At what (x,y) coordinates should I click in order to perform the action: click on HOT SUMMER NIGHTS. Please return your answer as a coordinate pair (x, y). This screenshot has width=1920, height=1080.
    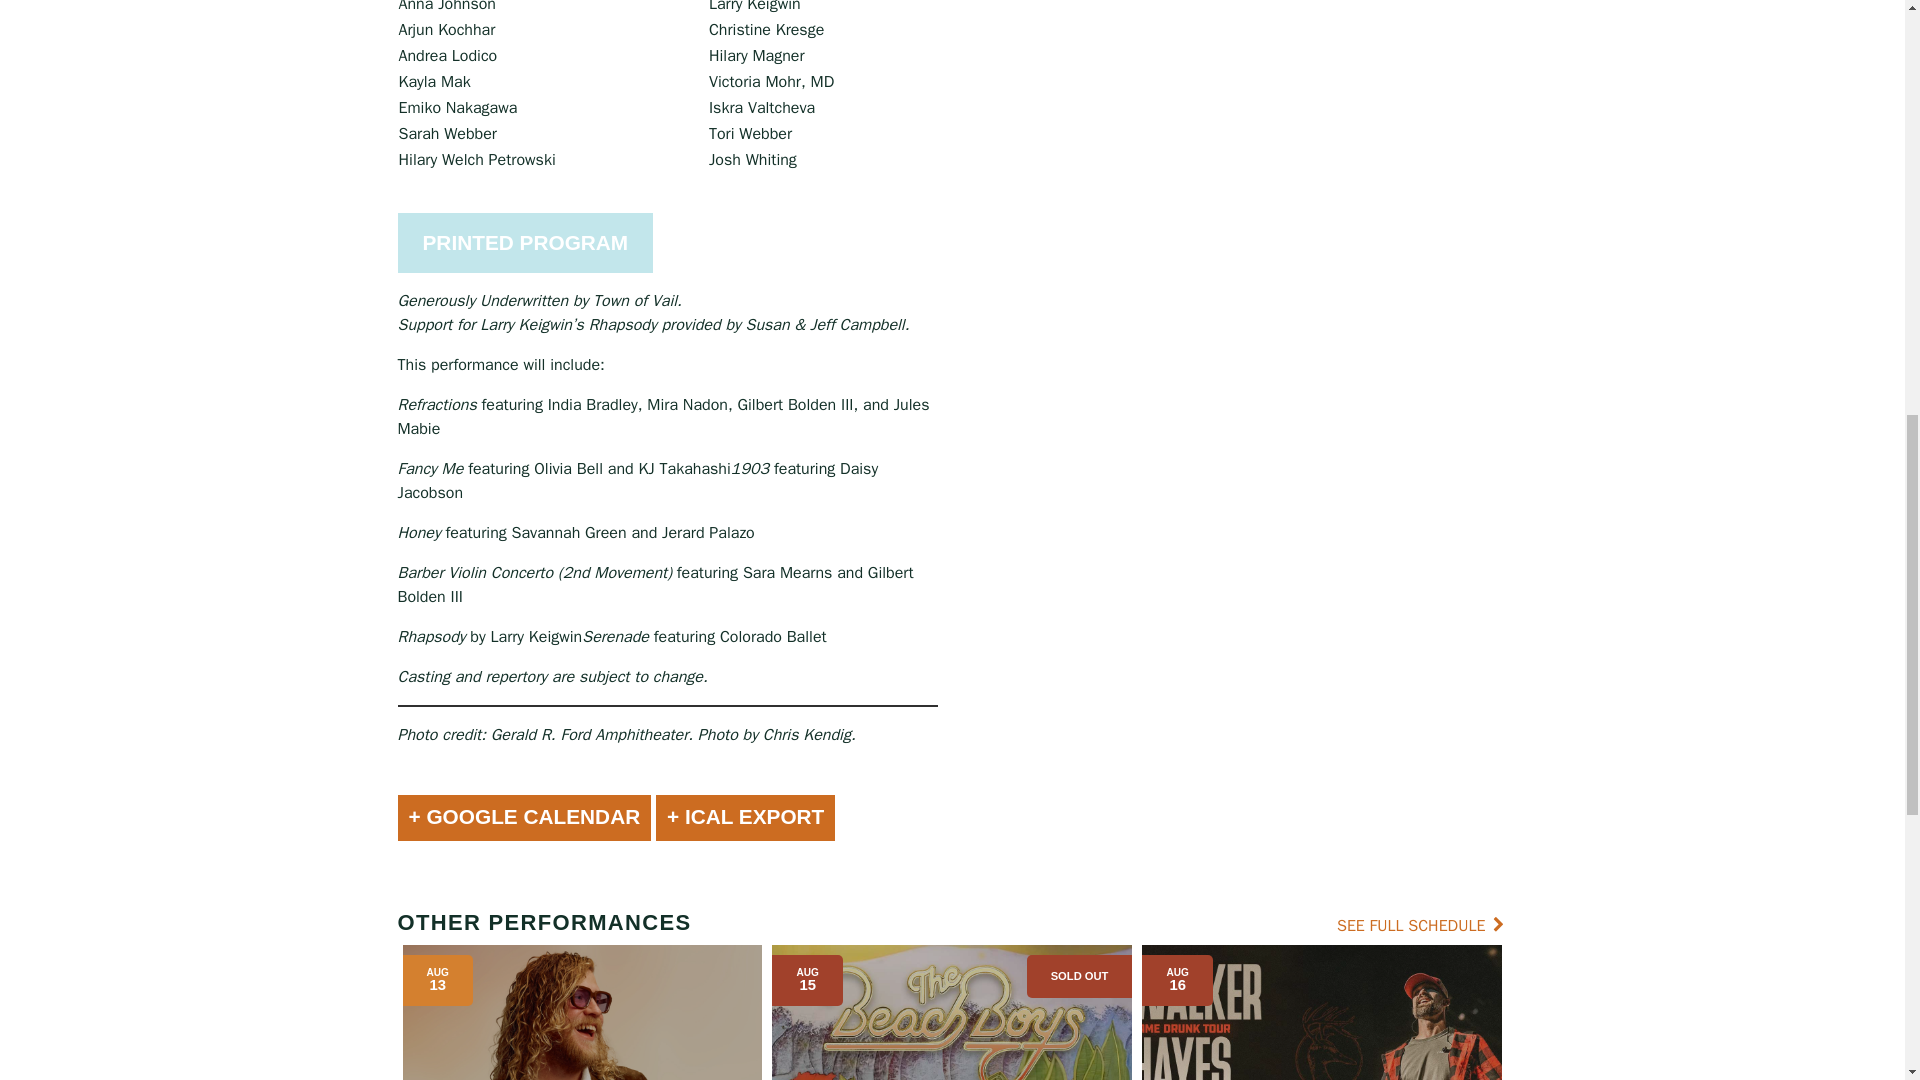
    Looking at the image, I should click on (810, 582).